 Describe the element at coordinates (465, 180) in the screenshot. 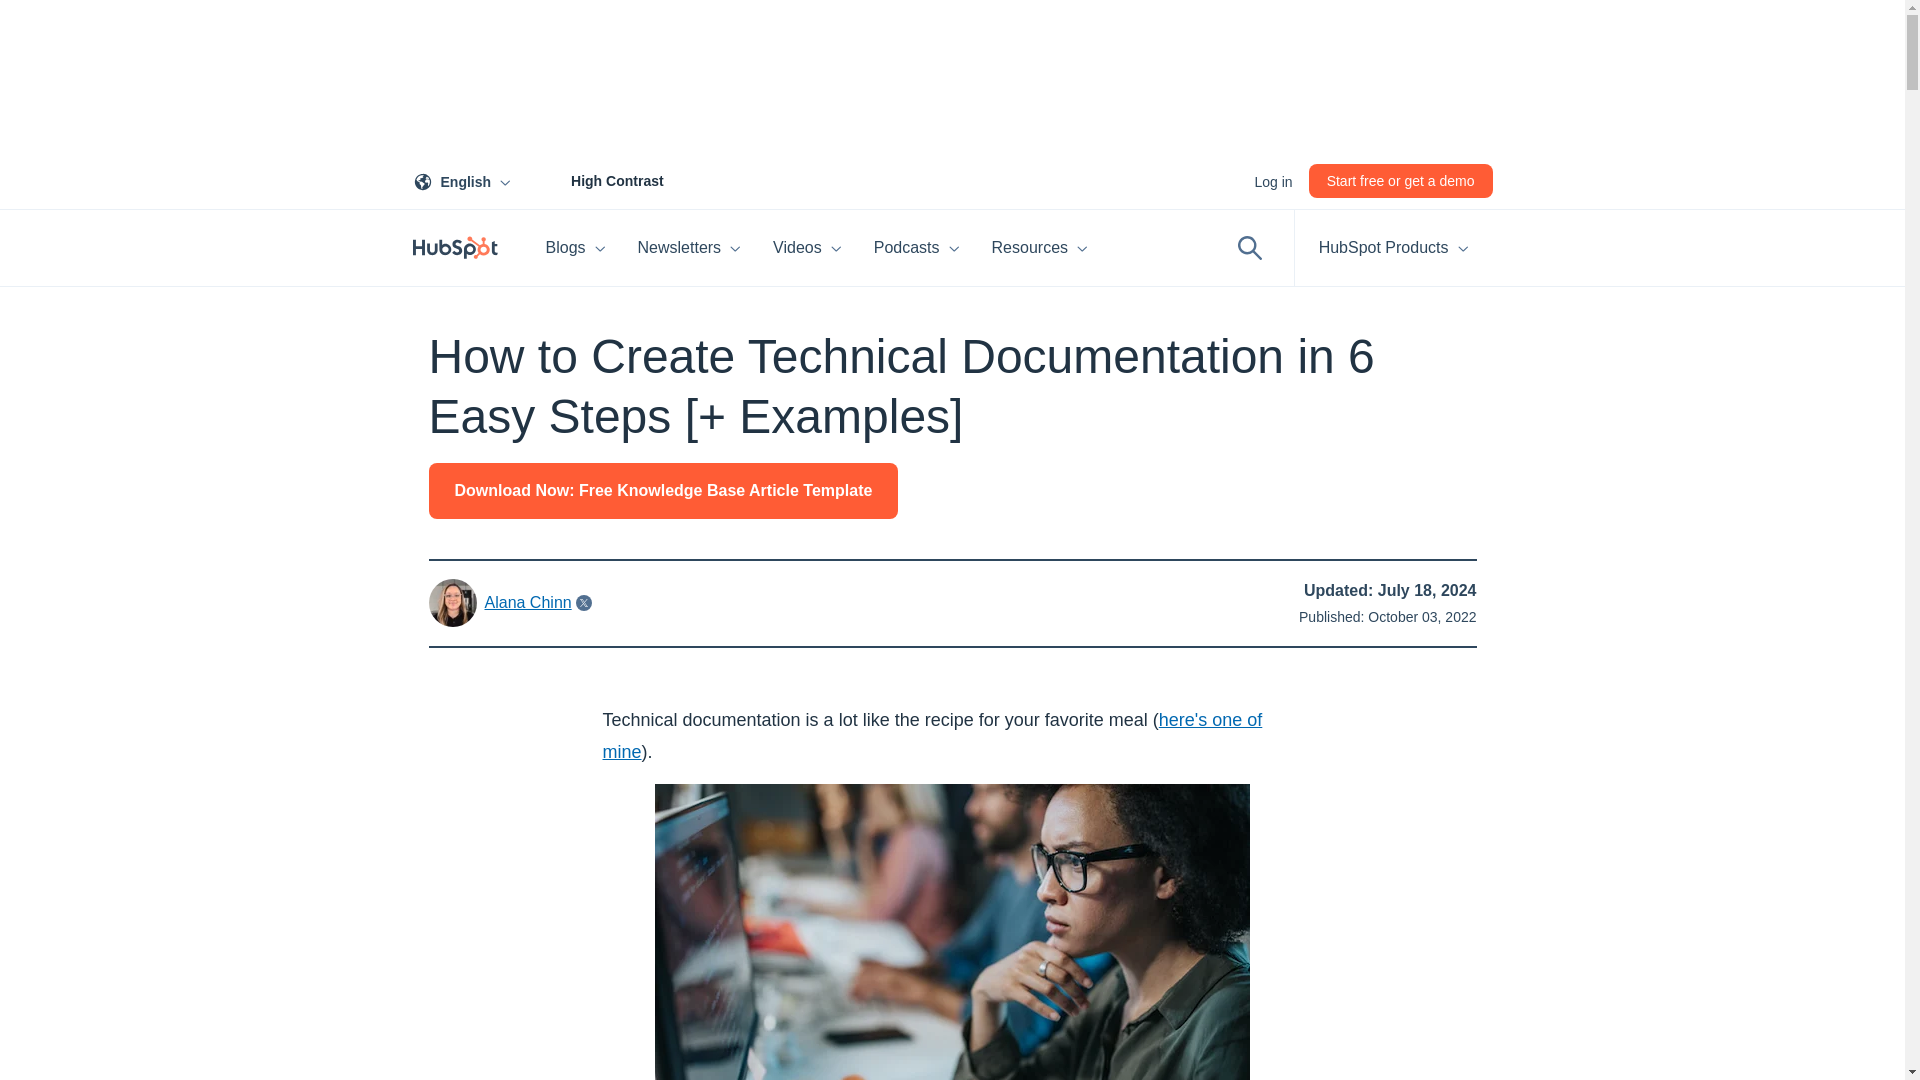

I see `Start free or get a demo` at that location.